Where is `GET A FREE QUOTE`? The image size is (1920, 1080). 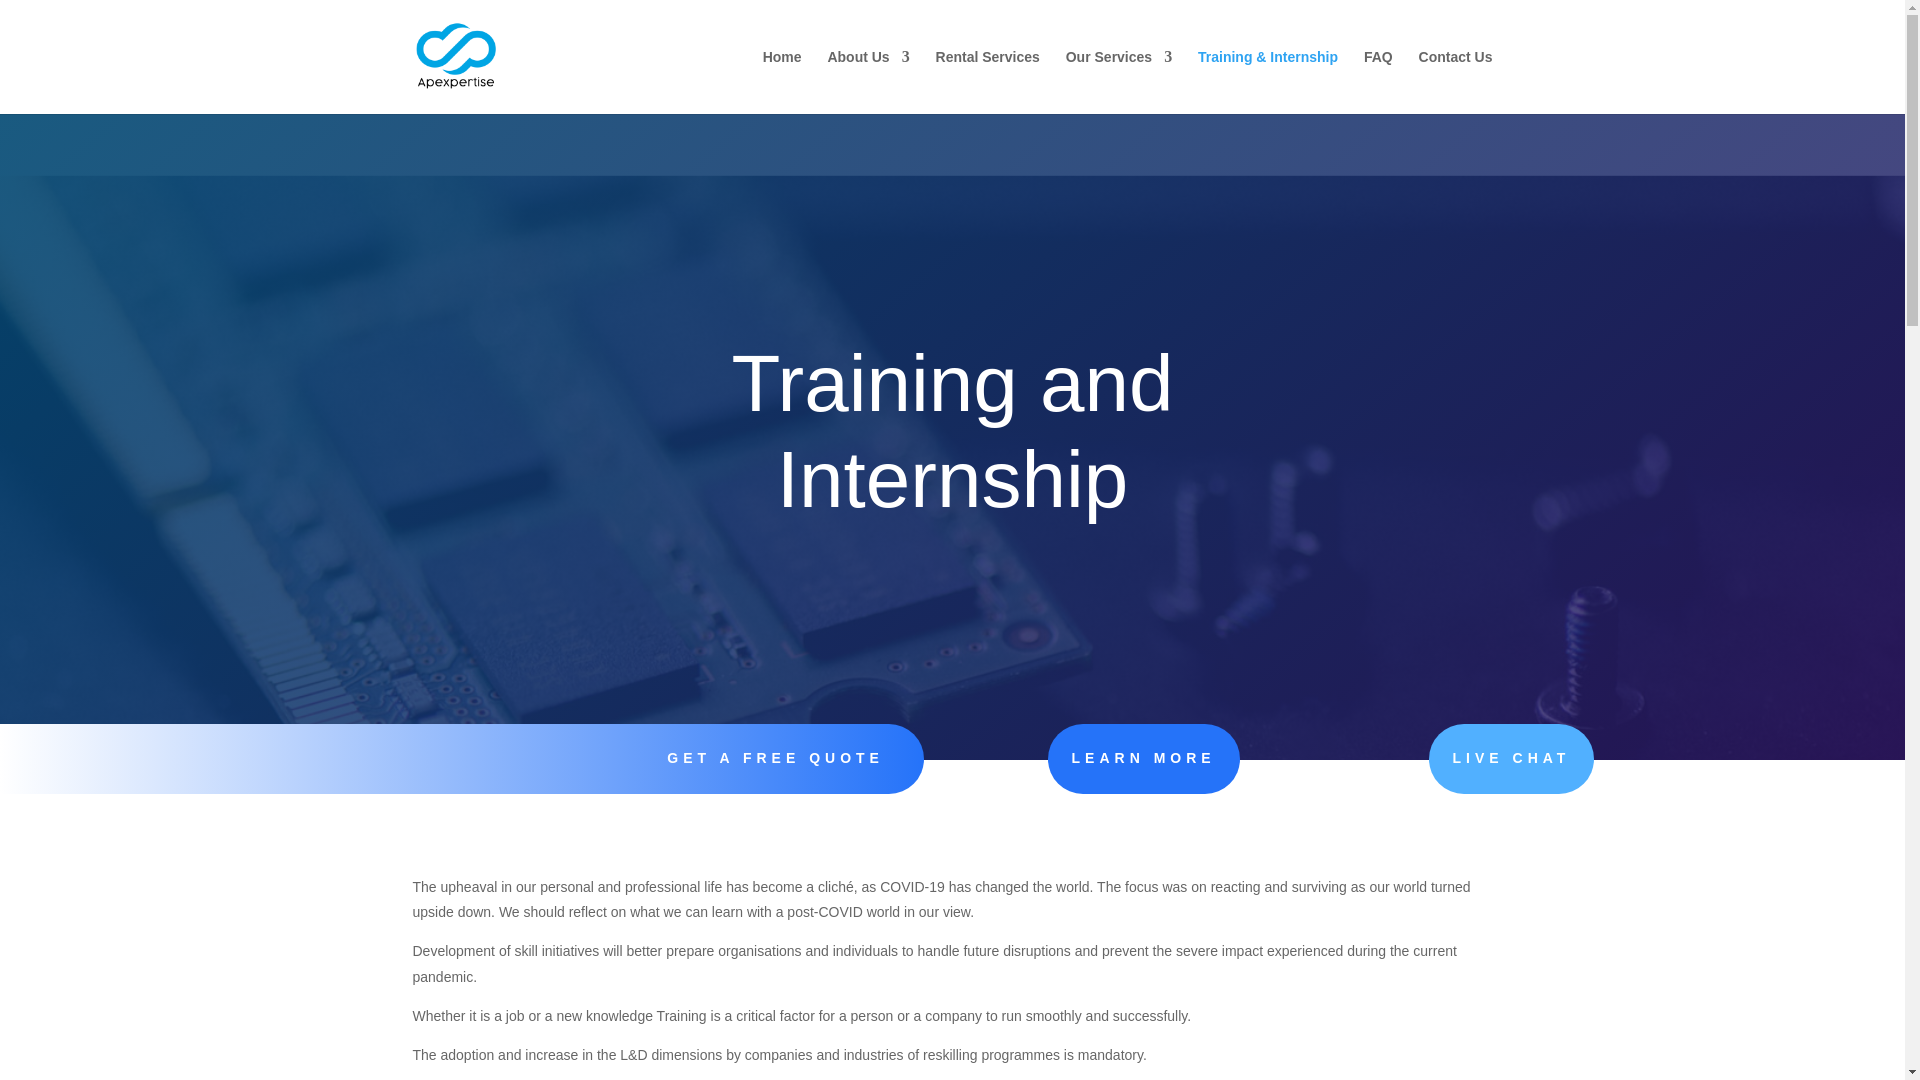
GET A FREE QUOTE is located at coordinates (774, 757).